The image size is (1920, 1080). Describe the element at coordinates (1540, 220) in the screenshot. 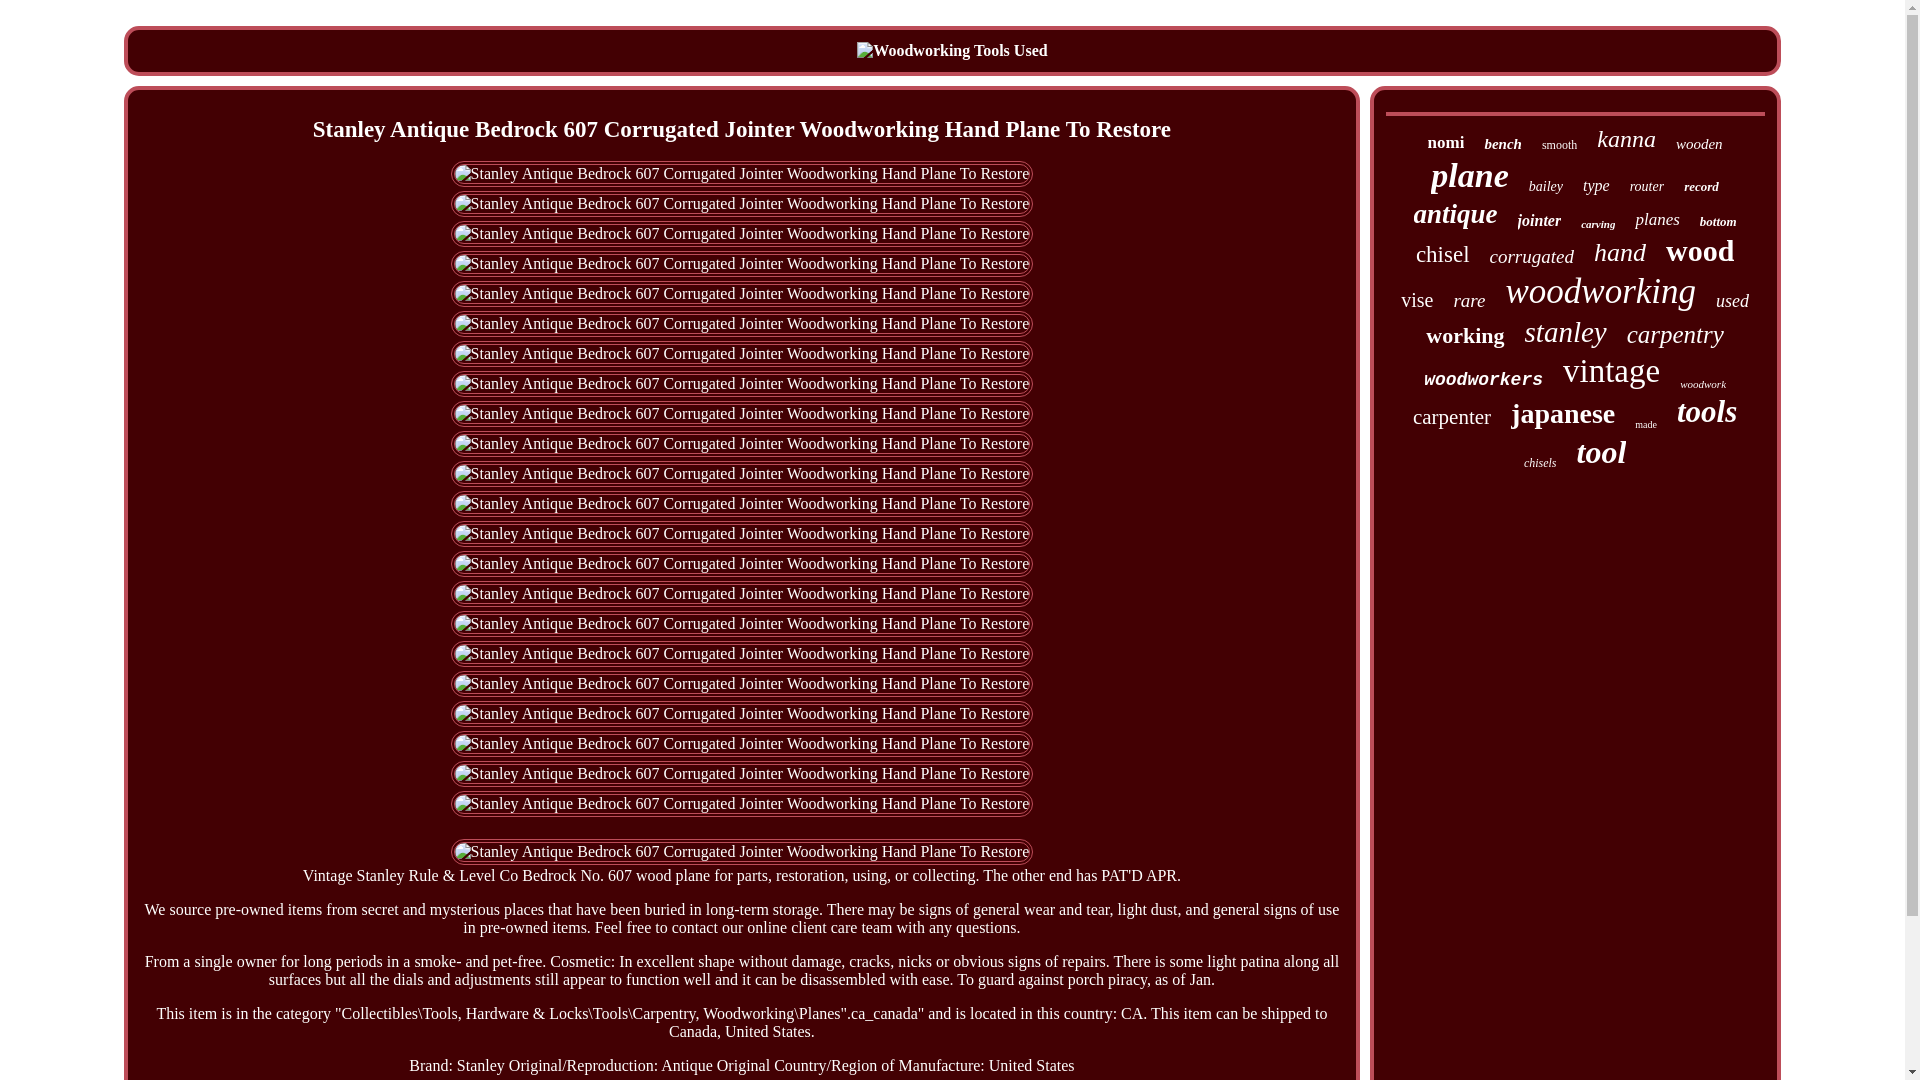

I see `jointer` at that location.